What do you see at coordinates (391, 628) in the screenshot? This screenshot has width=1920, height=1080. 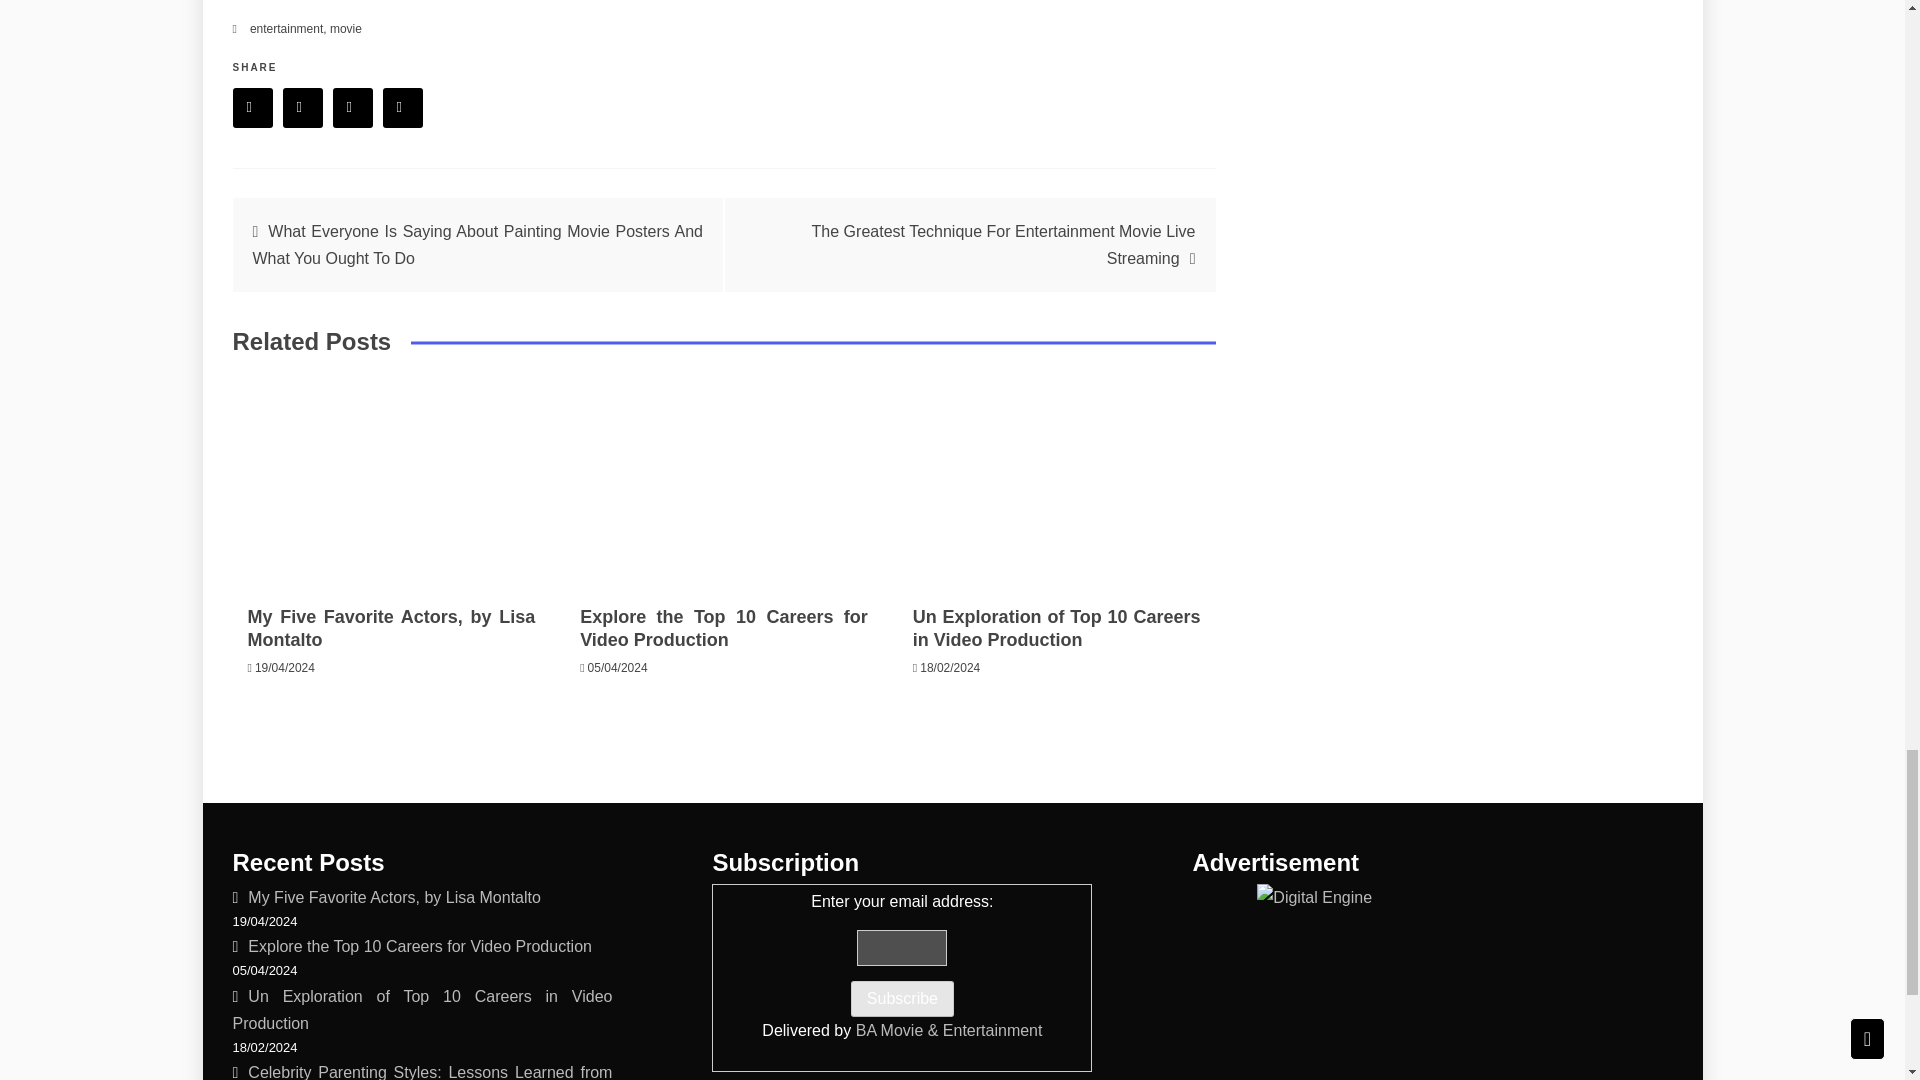 I see `My Five Favorite Actors, by Lisa Montalto` at bounding box center [391, 628].